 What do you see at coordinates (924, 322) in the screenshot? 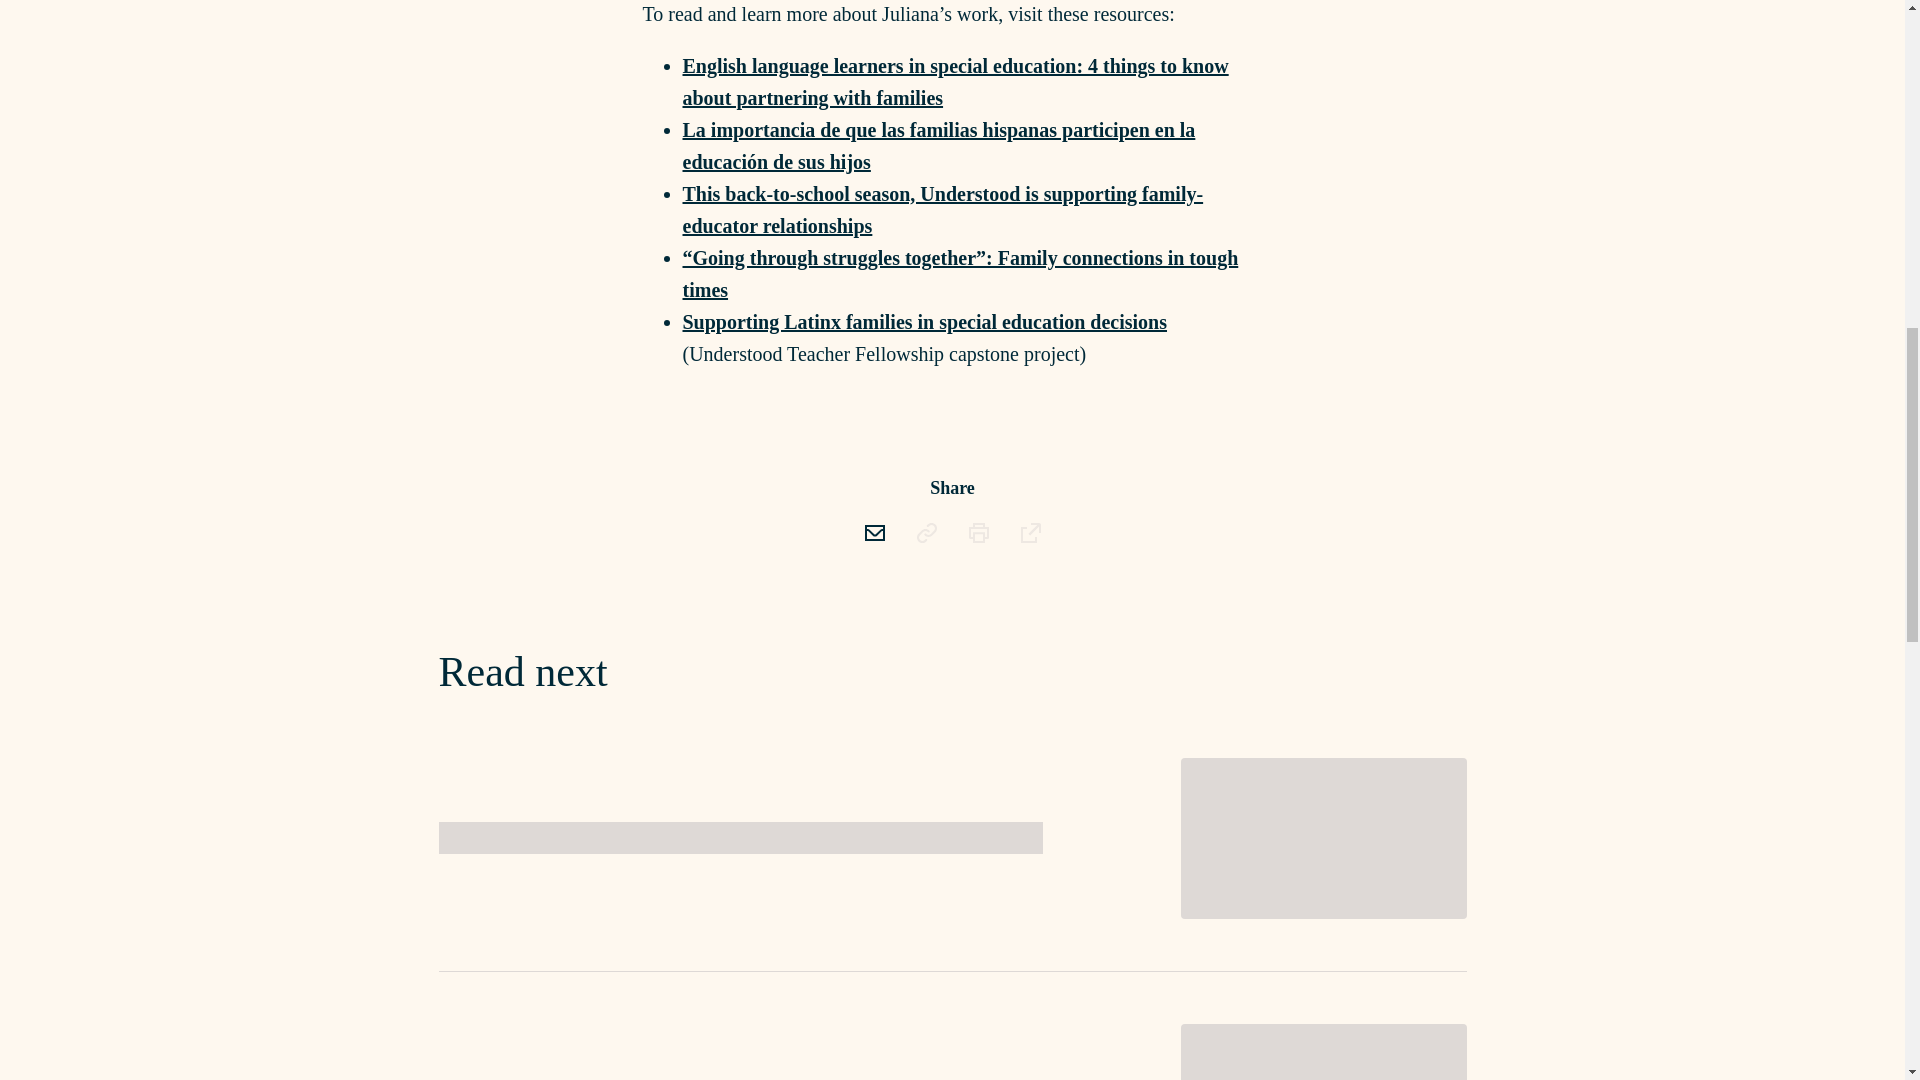
I see `Supporting Latinx families in special education decisions` at bounding box center [924, 322].